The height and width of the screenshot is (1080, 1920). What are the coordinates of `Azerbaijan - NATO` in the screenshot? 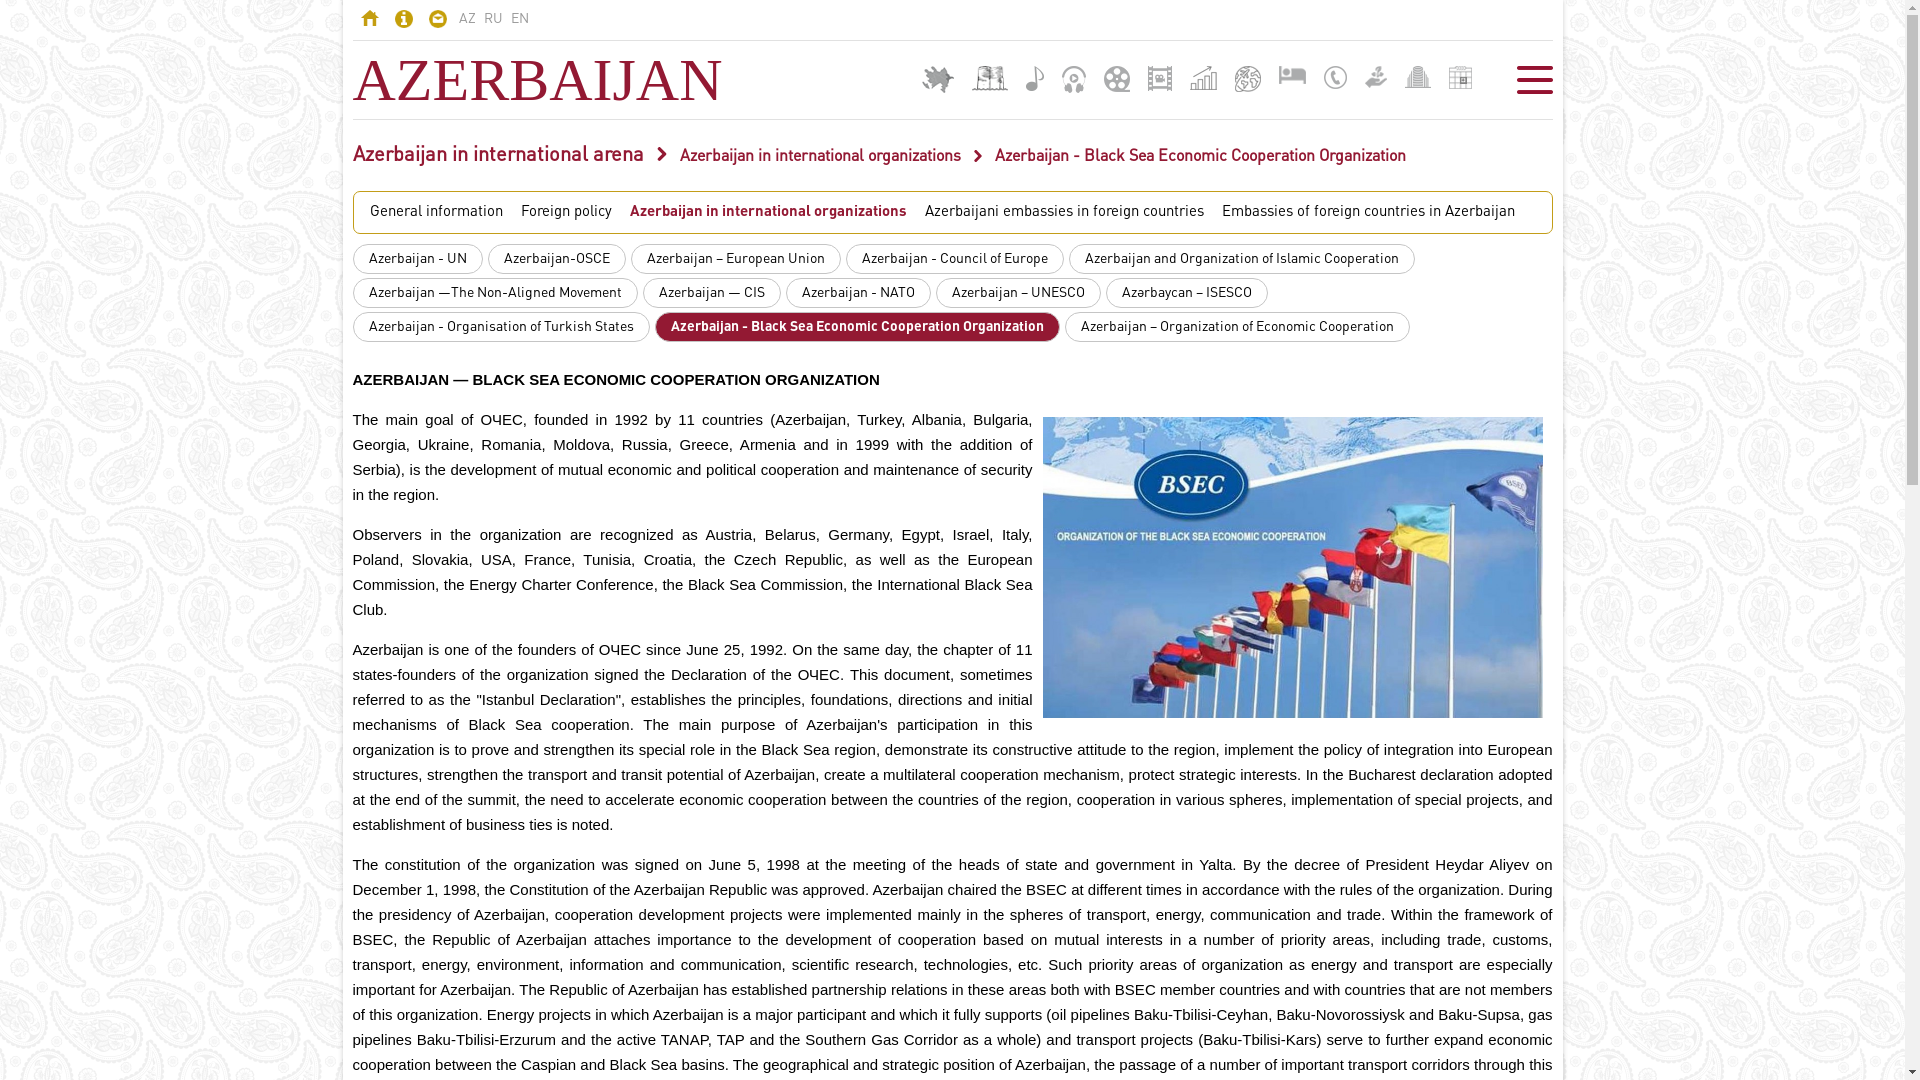 It's located at (858, 293).